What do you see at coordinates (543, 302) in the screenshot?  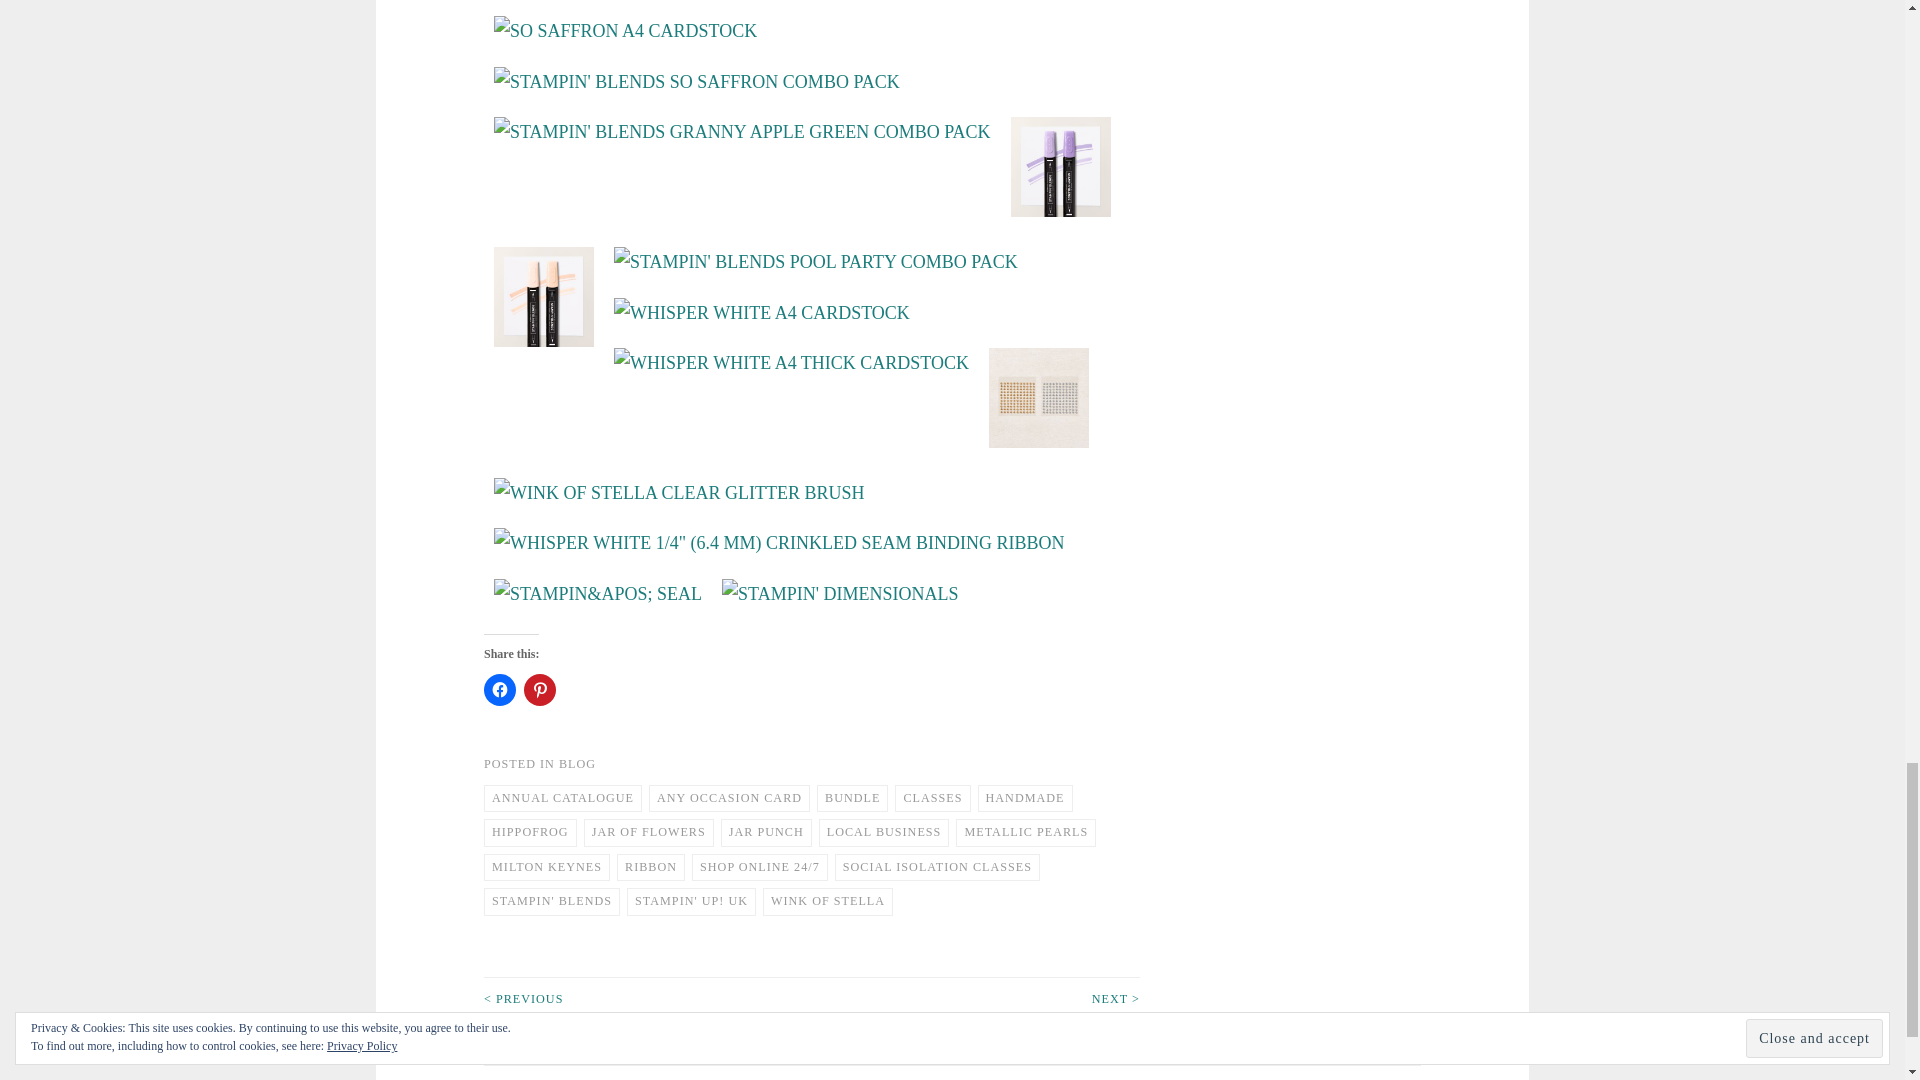 I see `STAMPIN' BLENDS PETAL PINK COMBO PACK` at bounding box center [543, 302].